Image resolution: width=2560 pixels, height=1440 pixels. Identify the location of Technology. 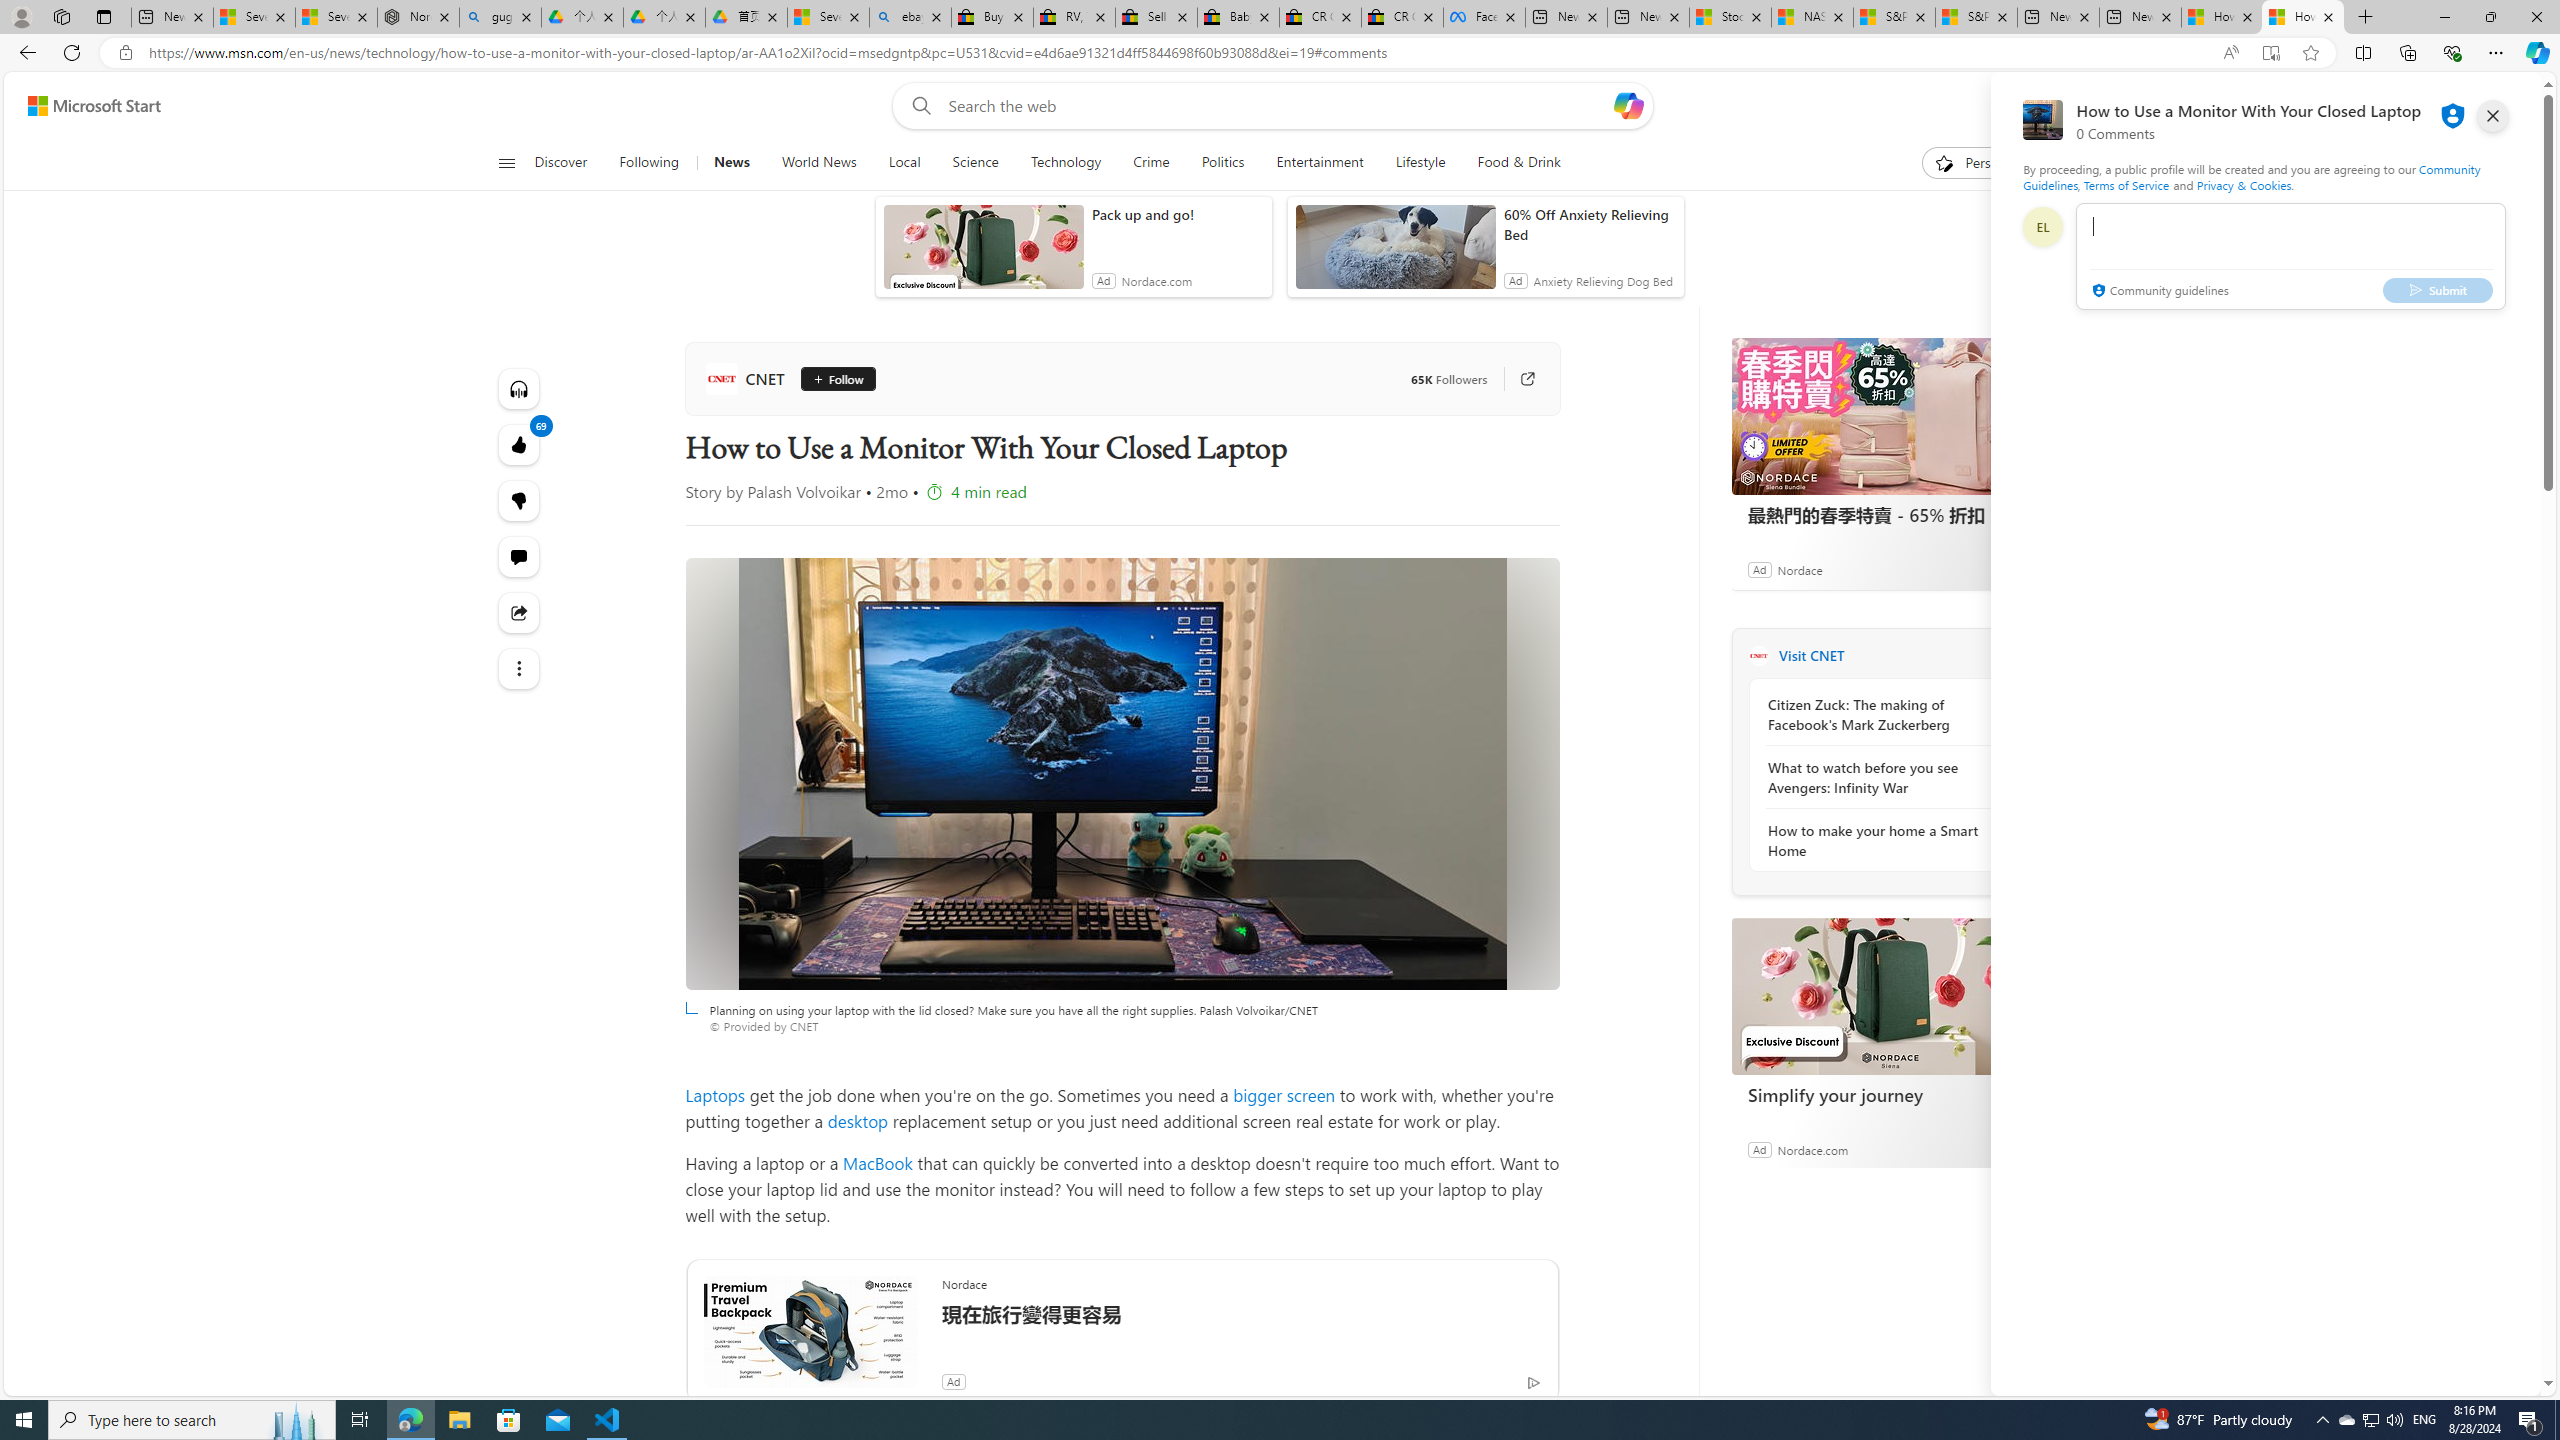
(1064, 163).